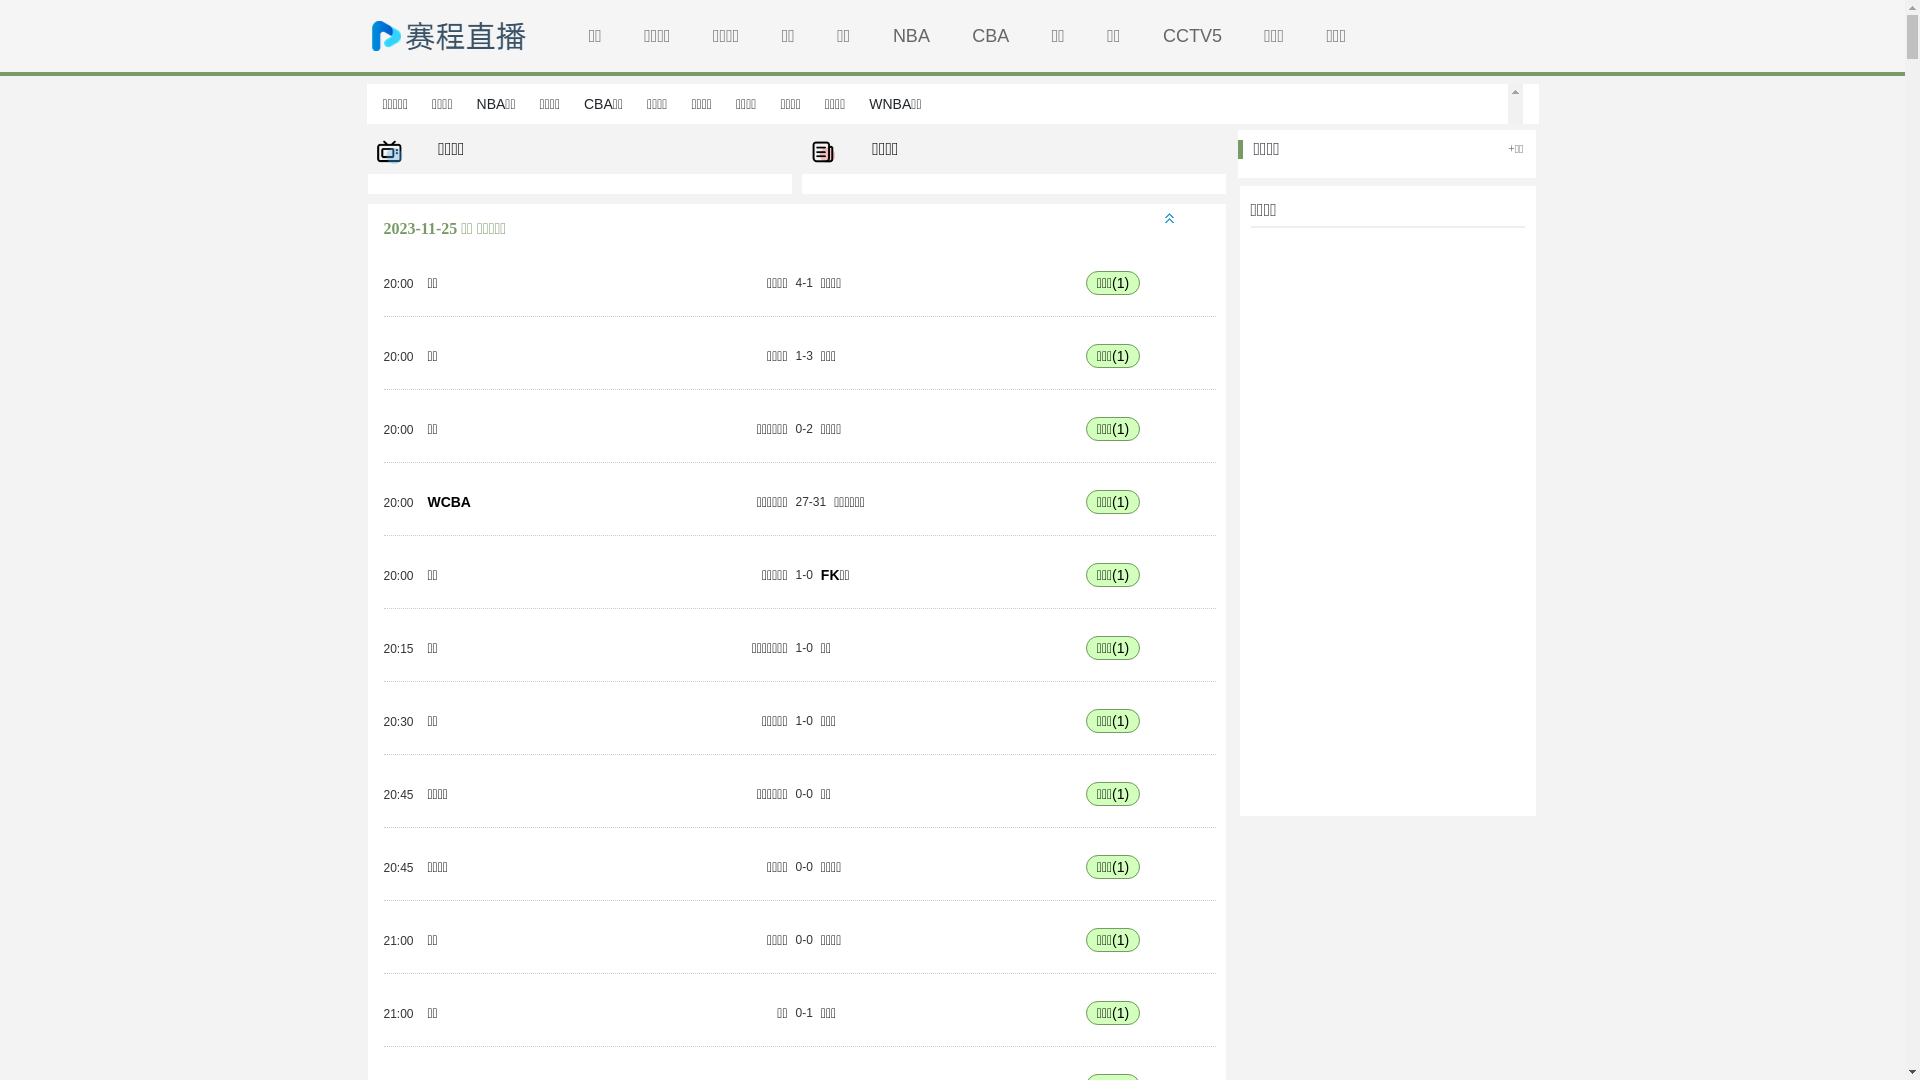 The image size is (1920, 1080). Describe the element at coordinates (990, 36) in the screenshot. I see `CBA` at that location.